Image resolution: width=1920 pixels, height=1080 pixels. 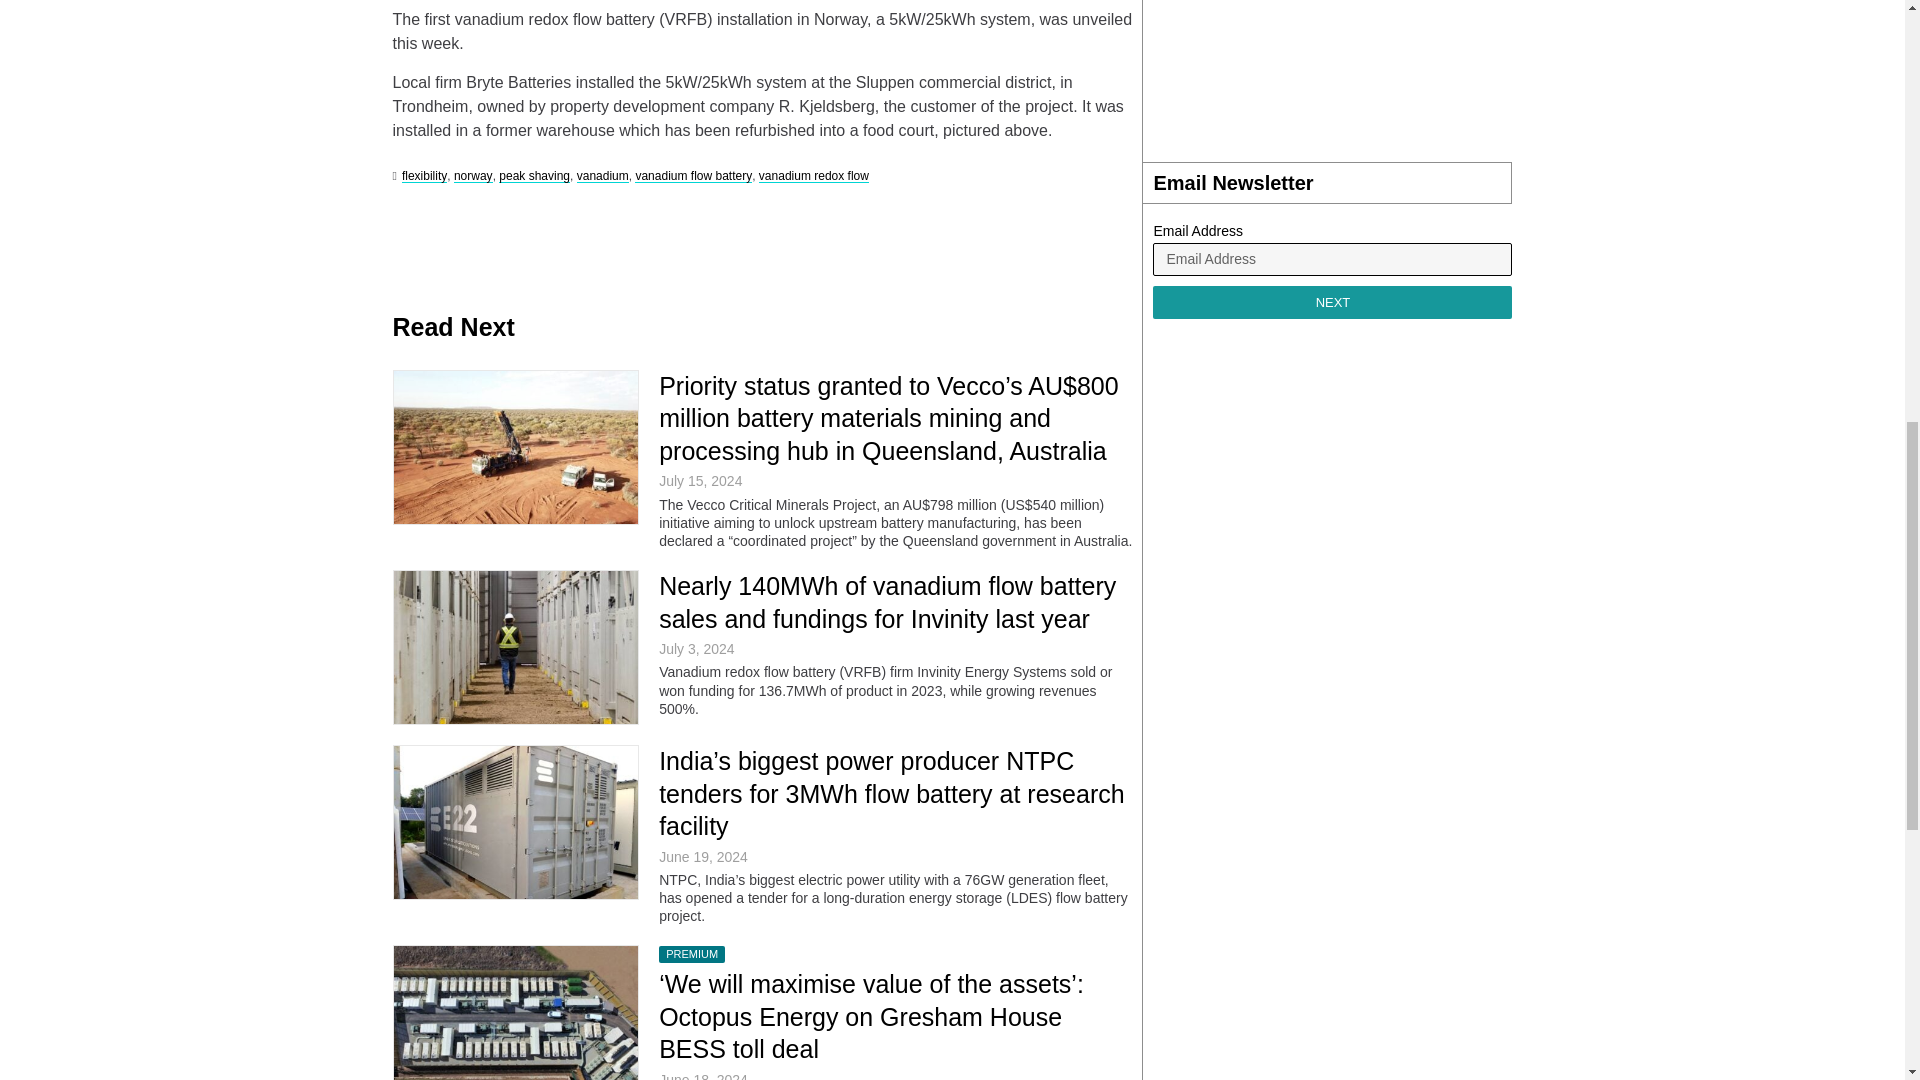 I want to click on 3rd party ad content, so click(x=755, y=240).